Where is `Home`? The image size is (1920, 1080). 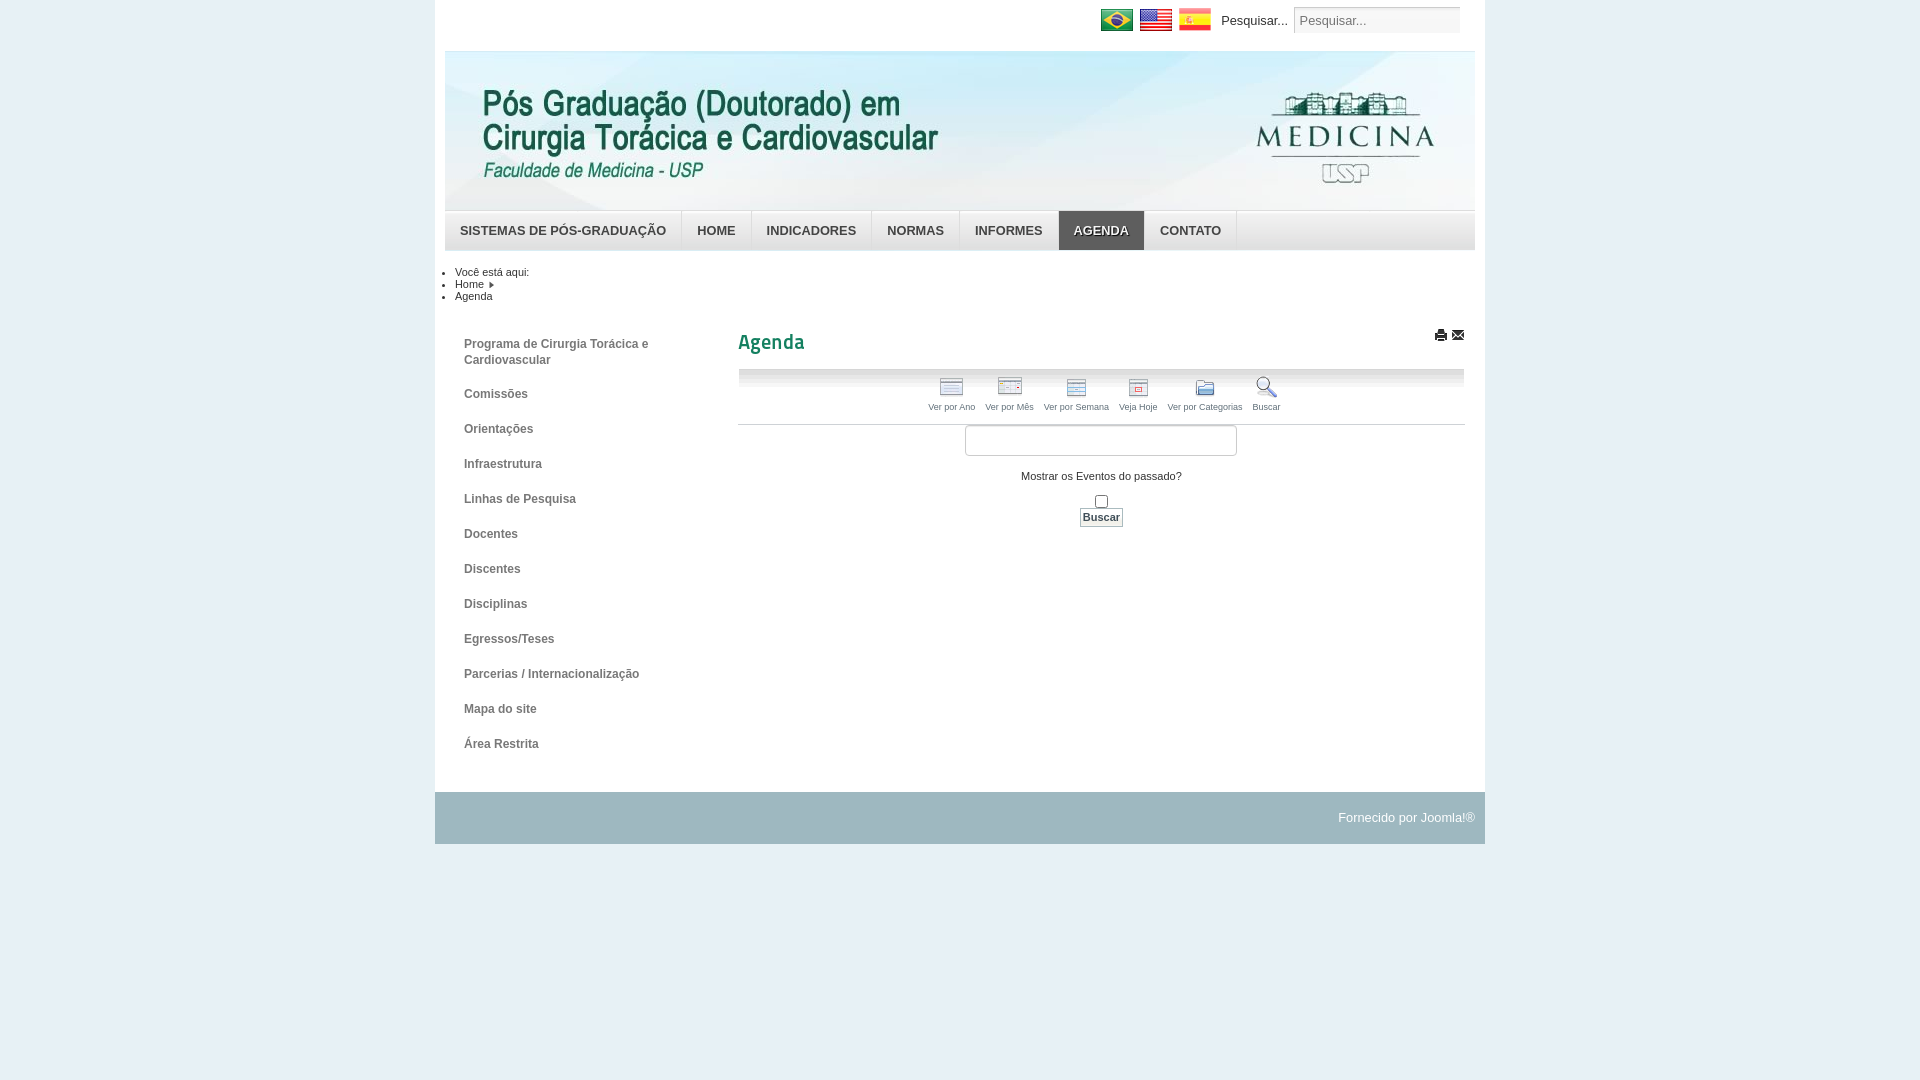
Home is located at coordinates (470, 284).